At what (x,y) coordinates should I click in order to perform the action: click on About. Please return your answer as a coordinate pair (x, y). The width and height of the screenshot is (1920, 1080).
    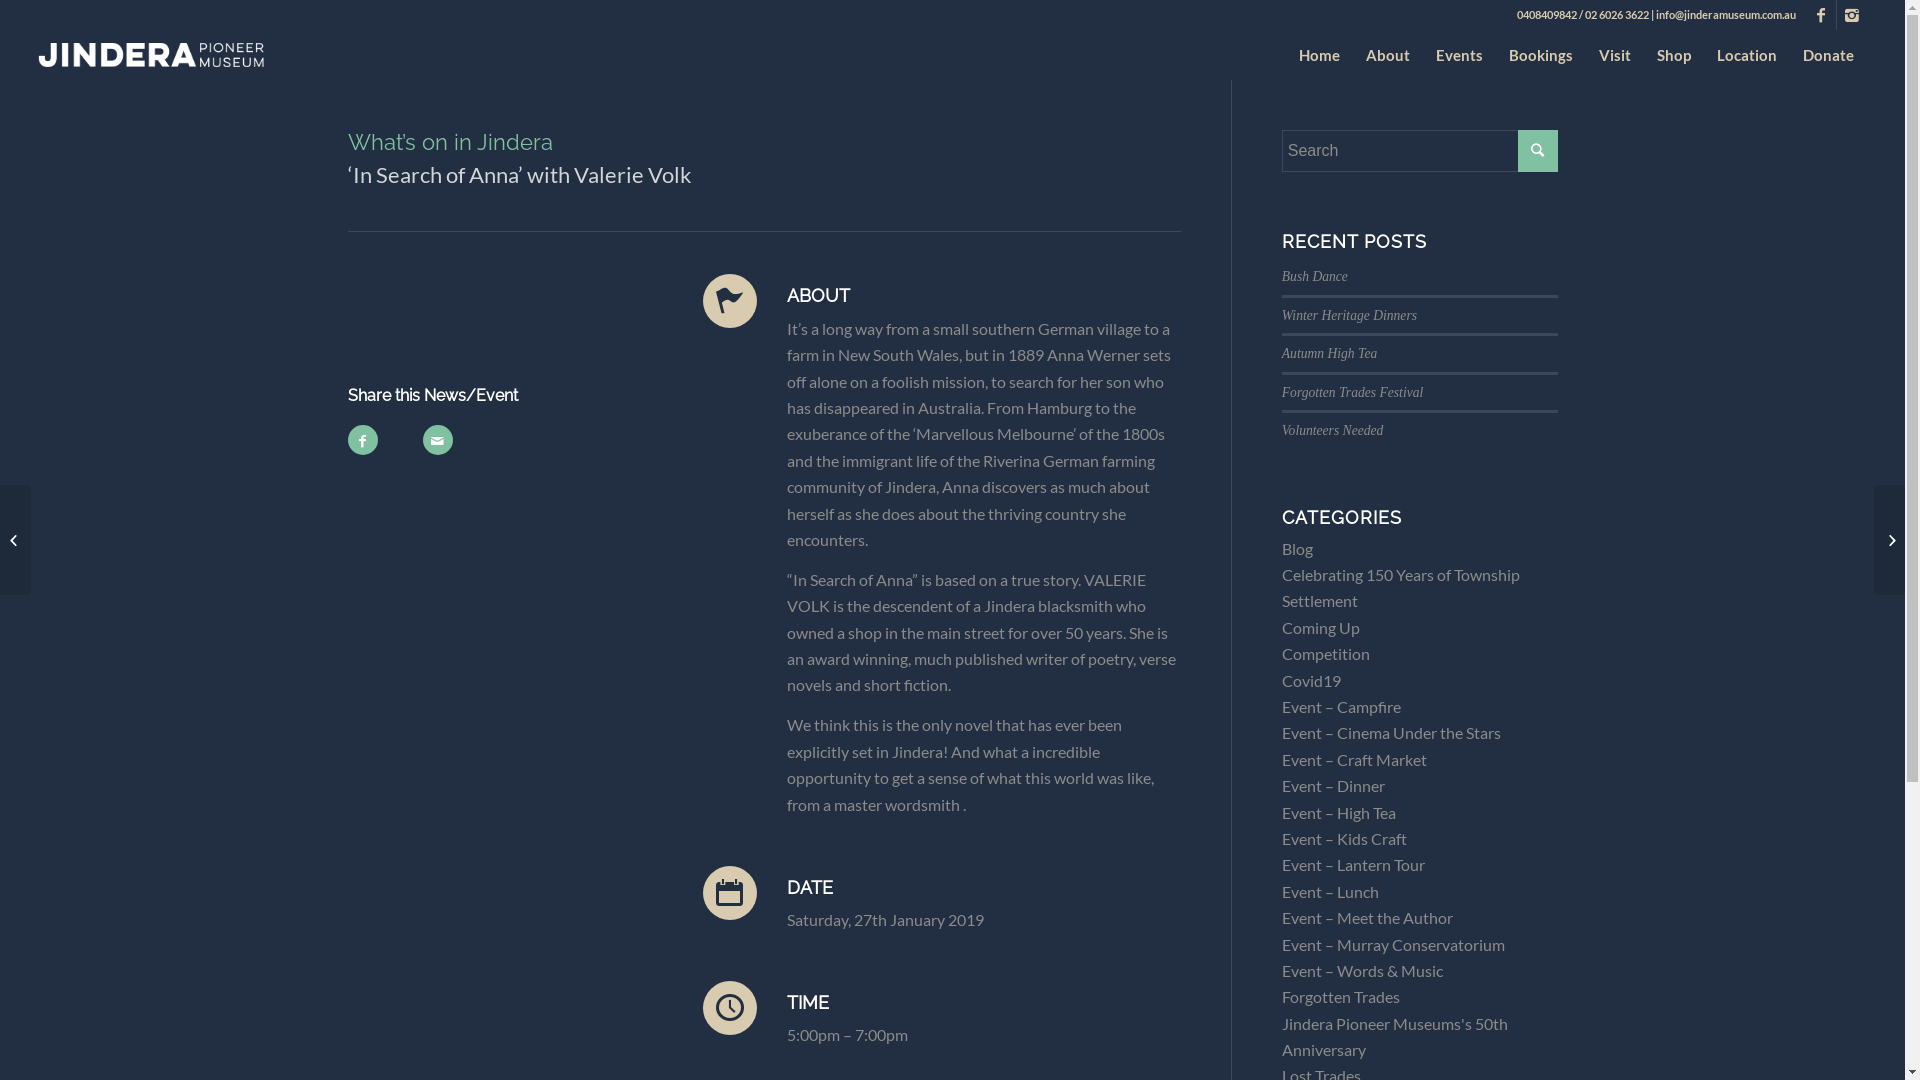
    Looking at the image, I should click on (1388, 55).